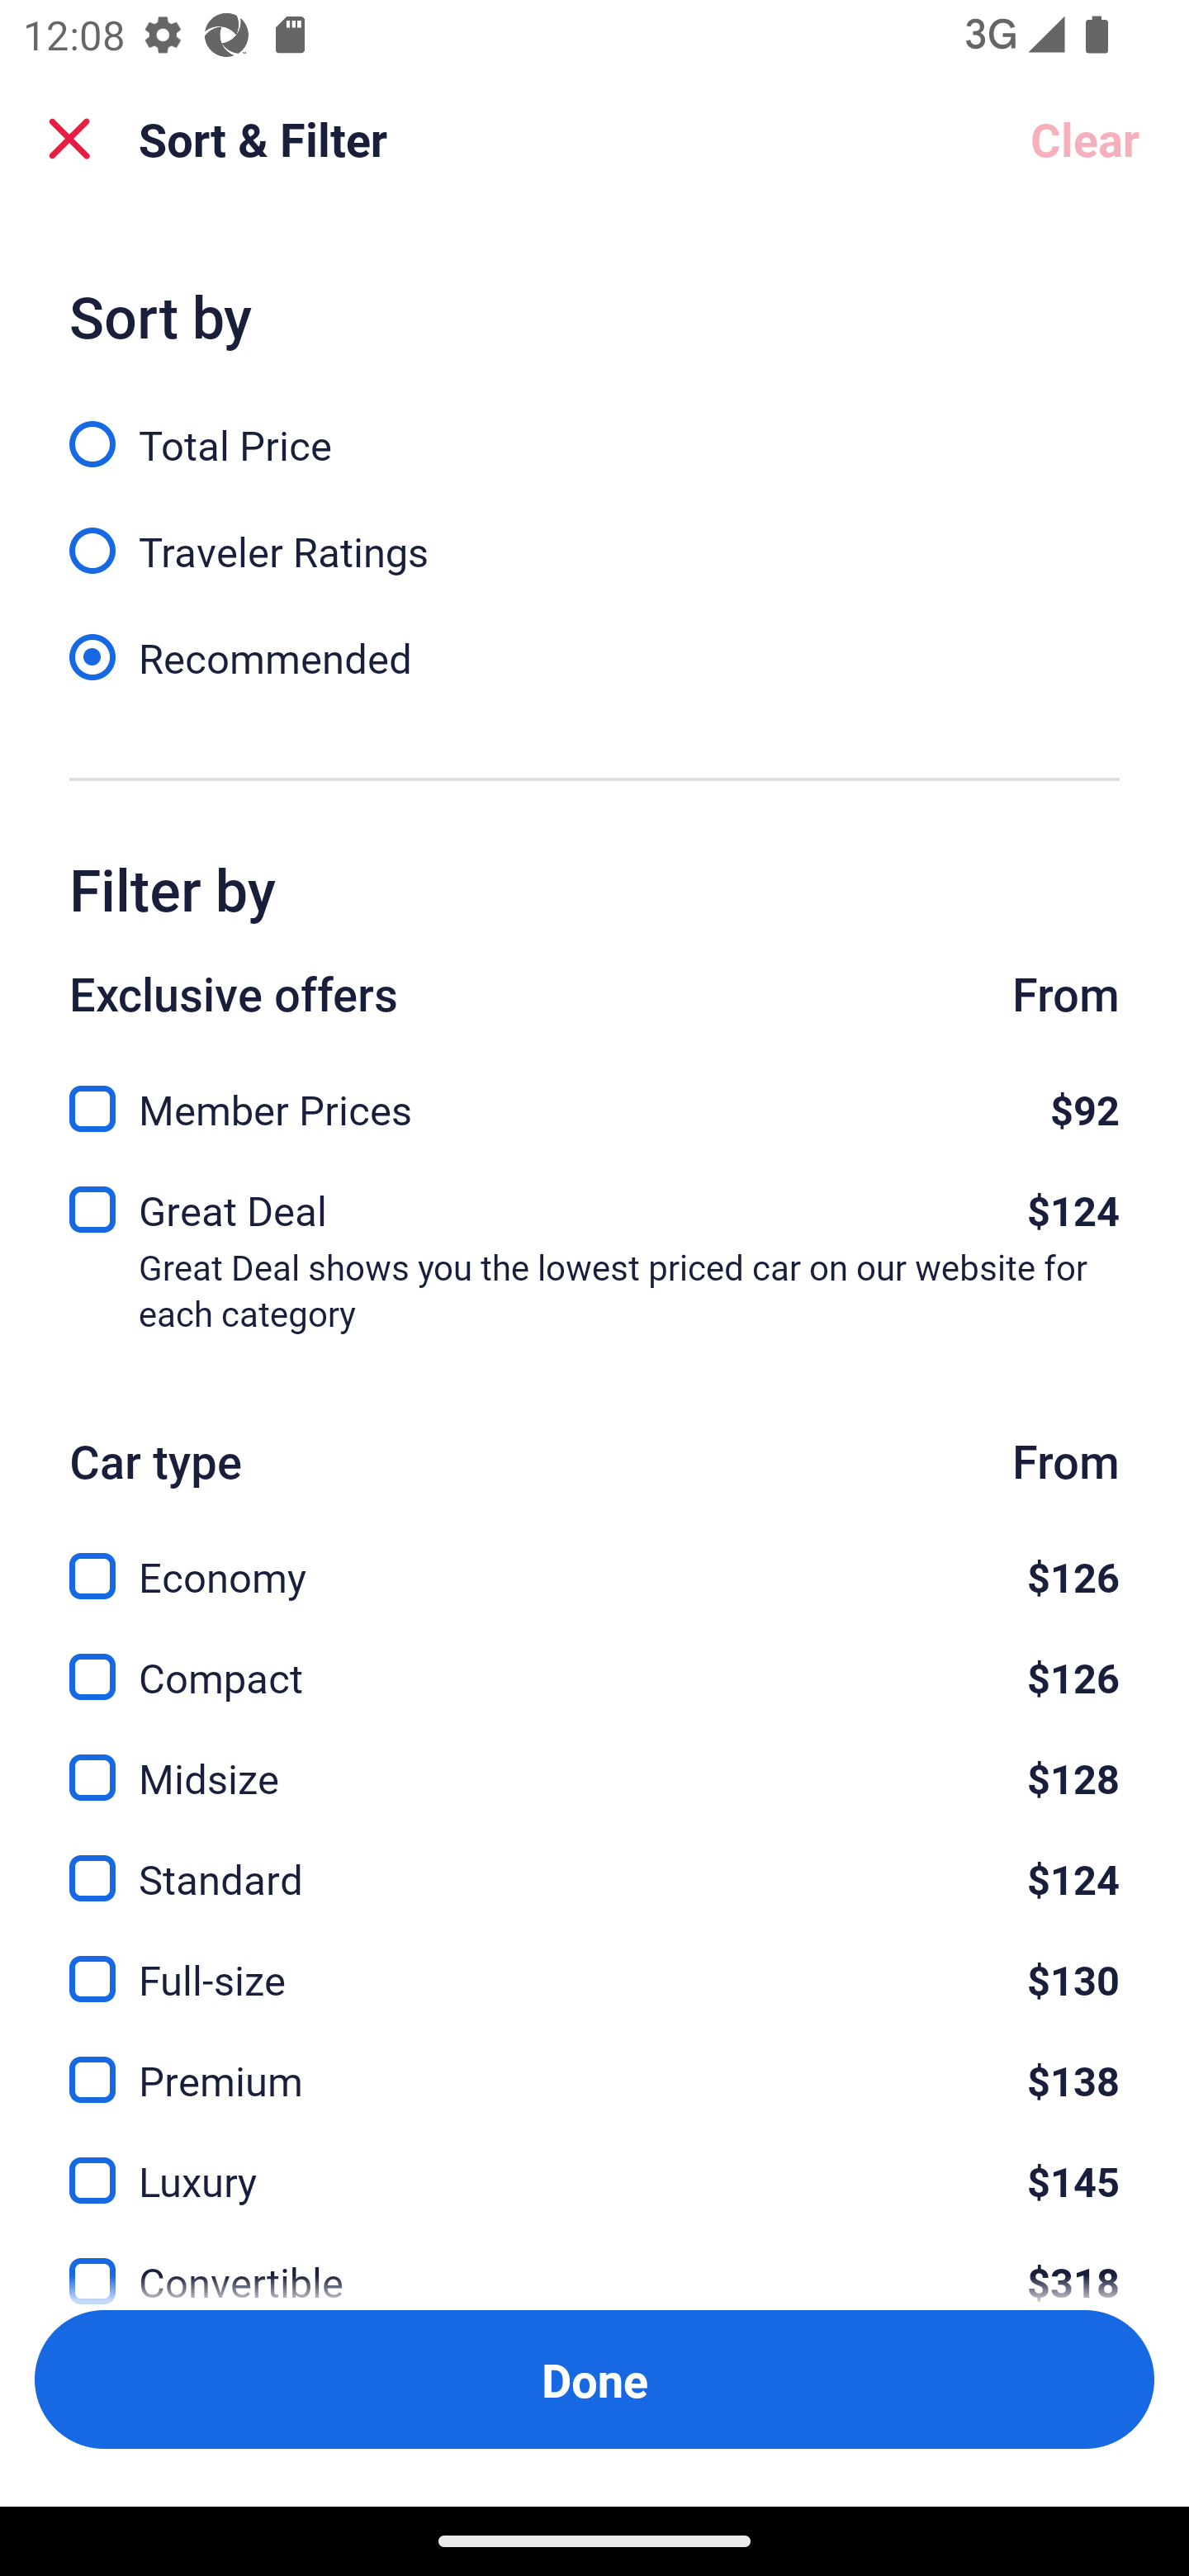  I want to click on Close Sort and Filter, so click(69, 139).